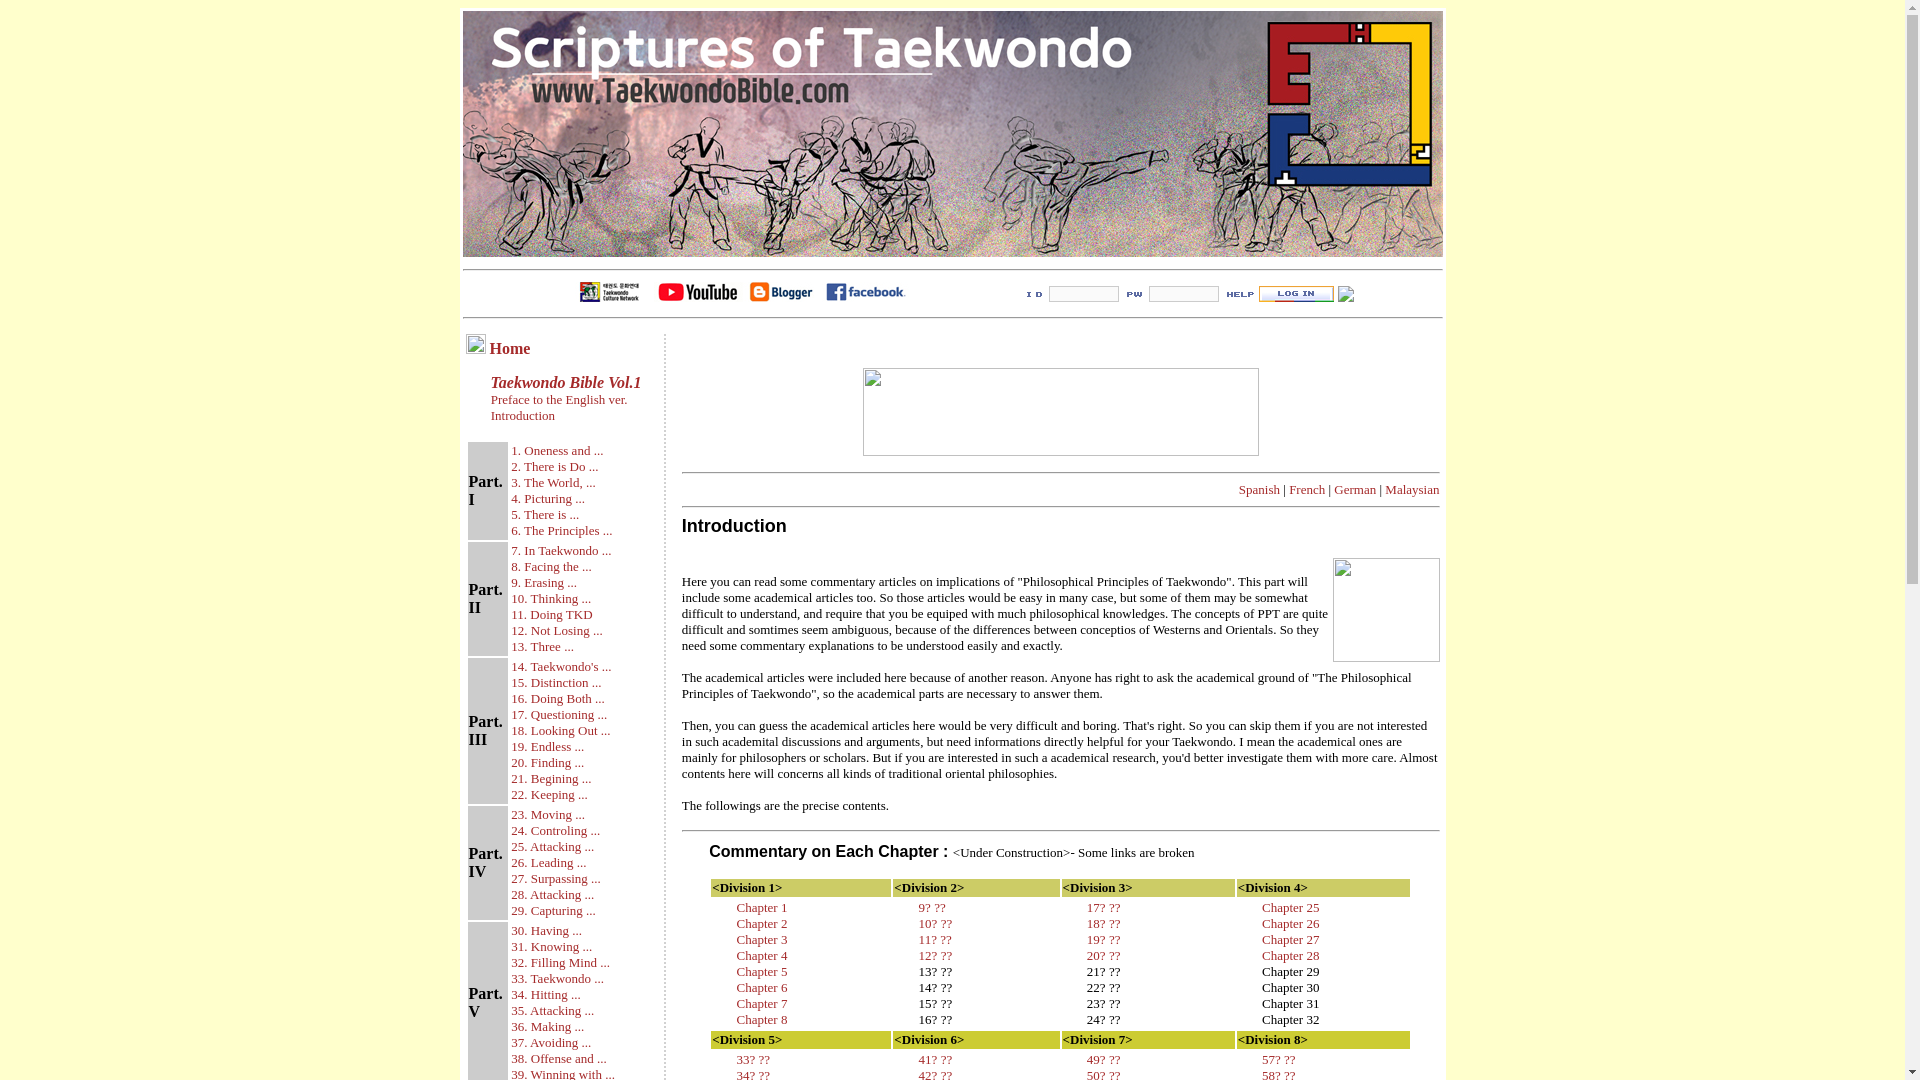 The width and height of the screenshot is (1920, 1080). Describe the element at coordinates (556, 630) in the screenshot. I see `12. Not Losing ...` at that location.